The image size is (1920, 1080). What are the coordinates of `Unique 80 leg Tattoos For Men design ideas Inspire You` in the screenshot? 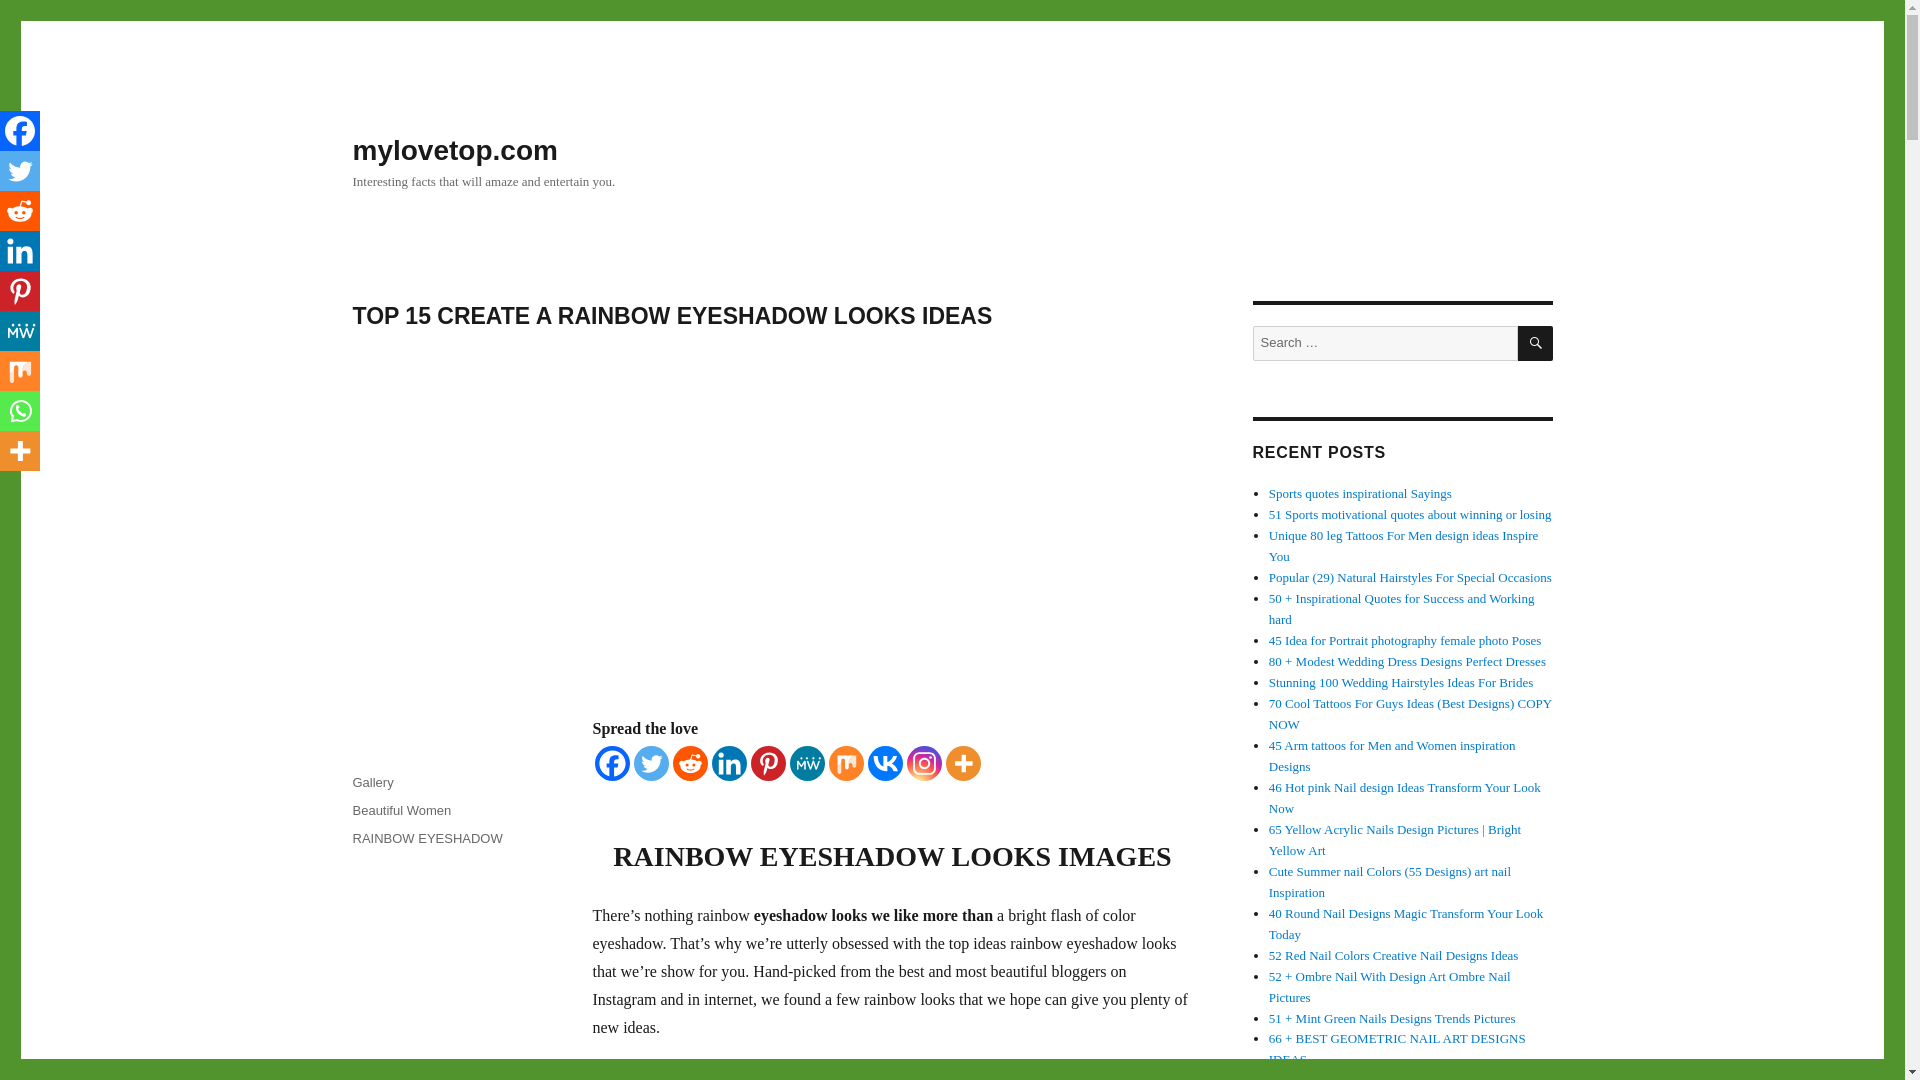 It's located at (1404, 546).